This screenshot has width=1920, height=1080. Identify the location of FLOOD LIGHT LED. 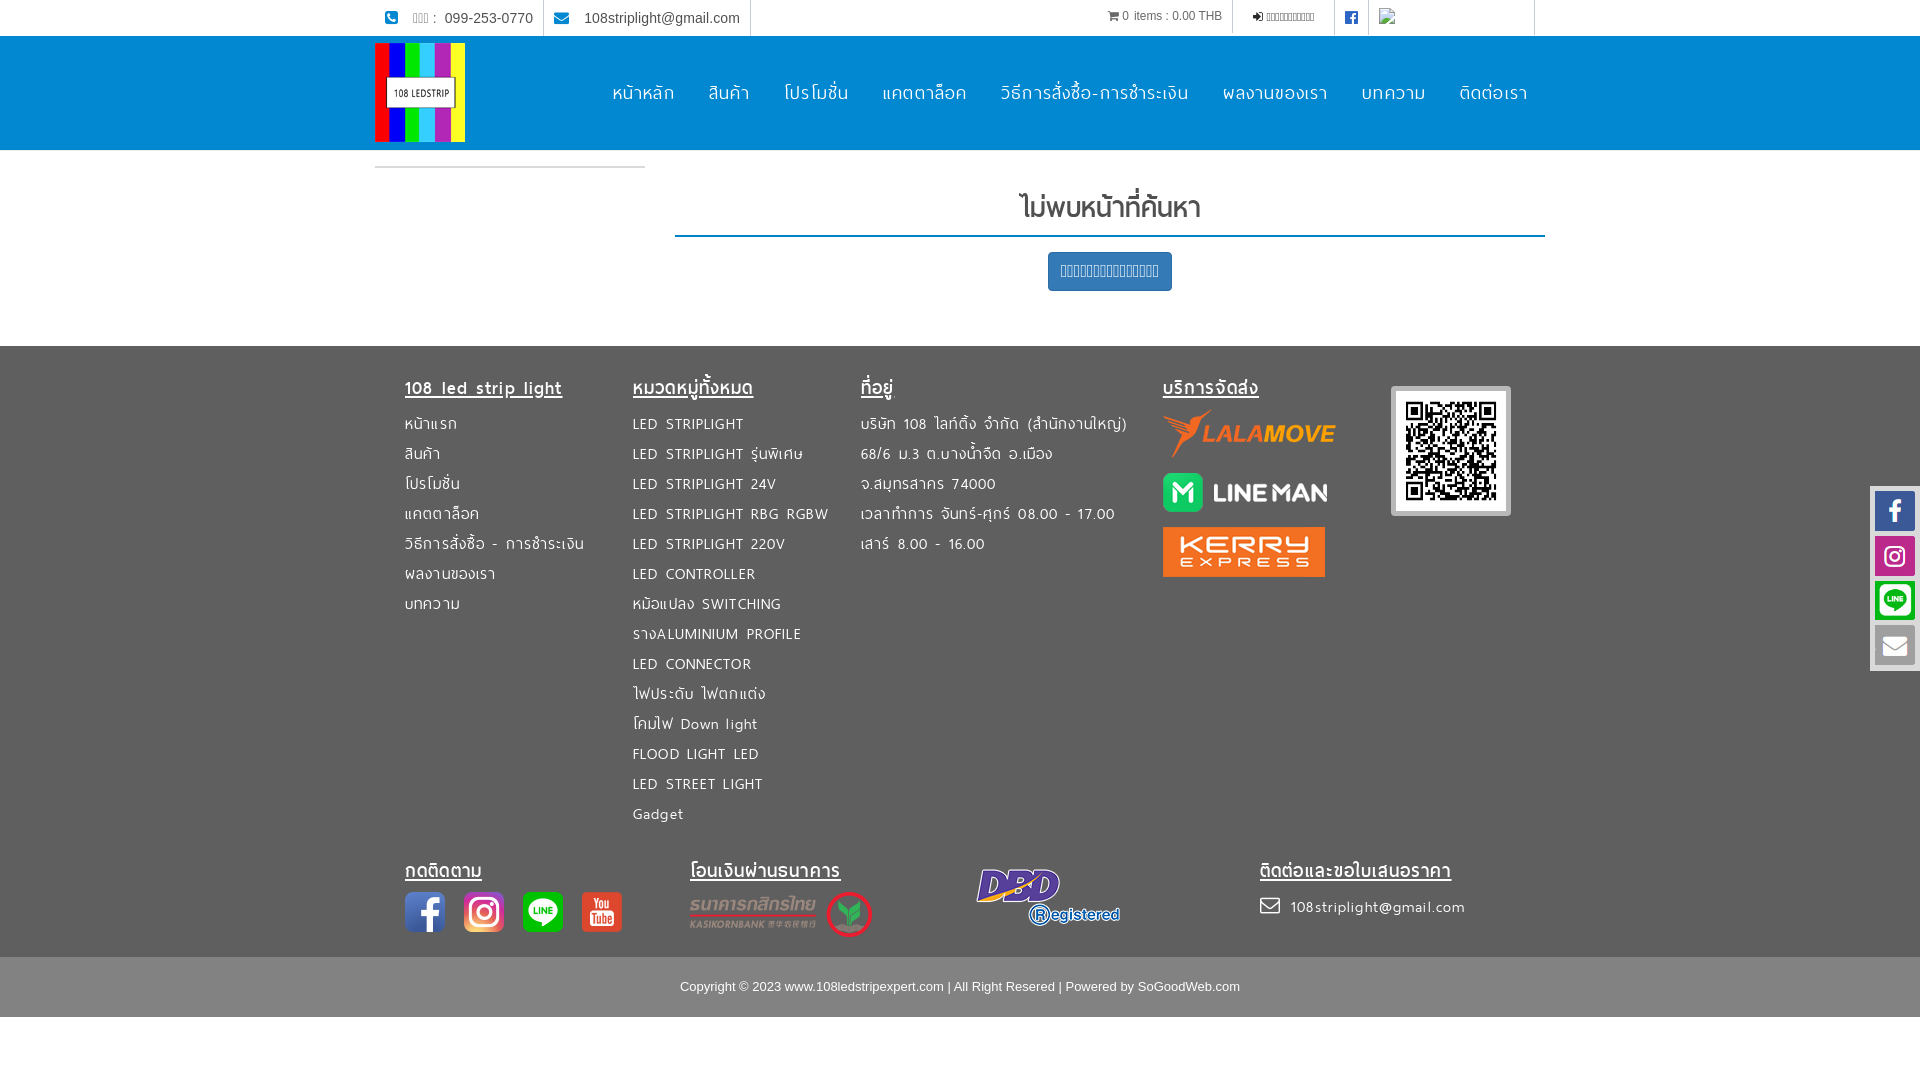
(696, 754).